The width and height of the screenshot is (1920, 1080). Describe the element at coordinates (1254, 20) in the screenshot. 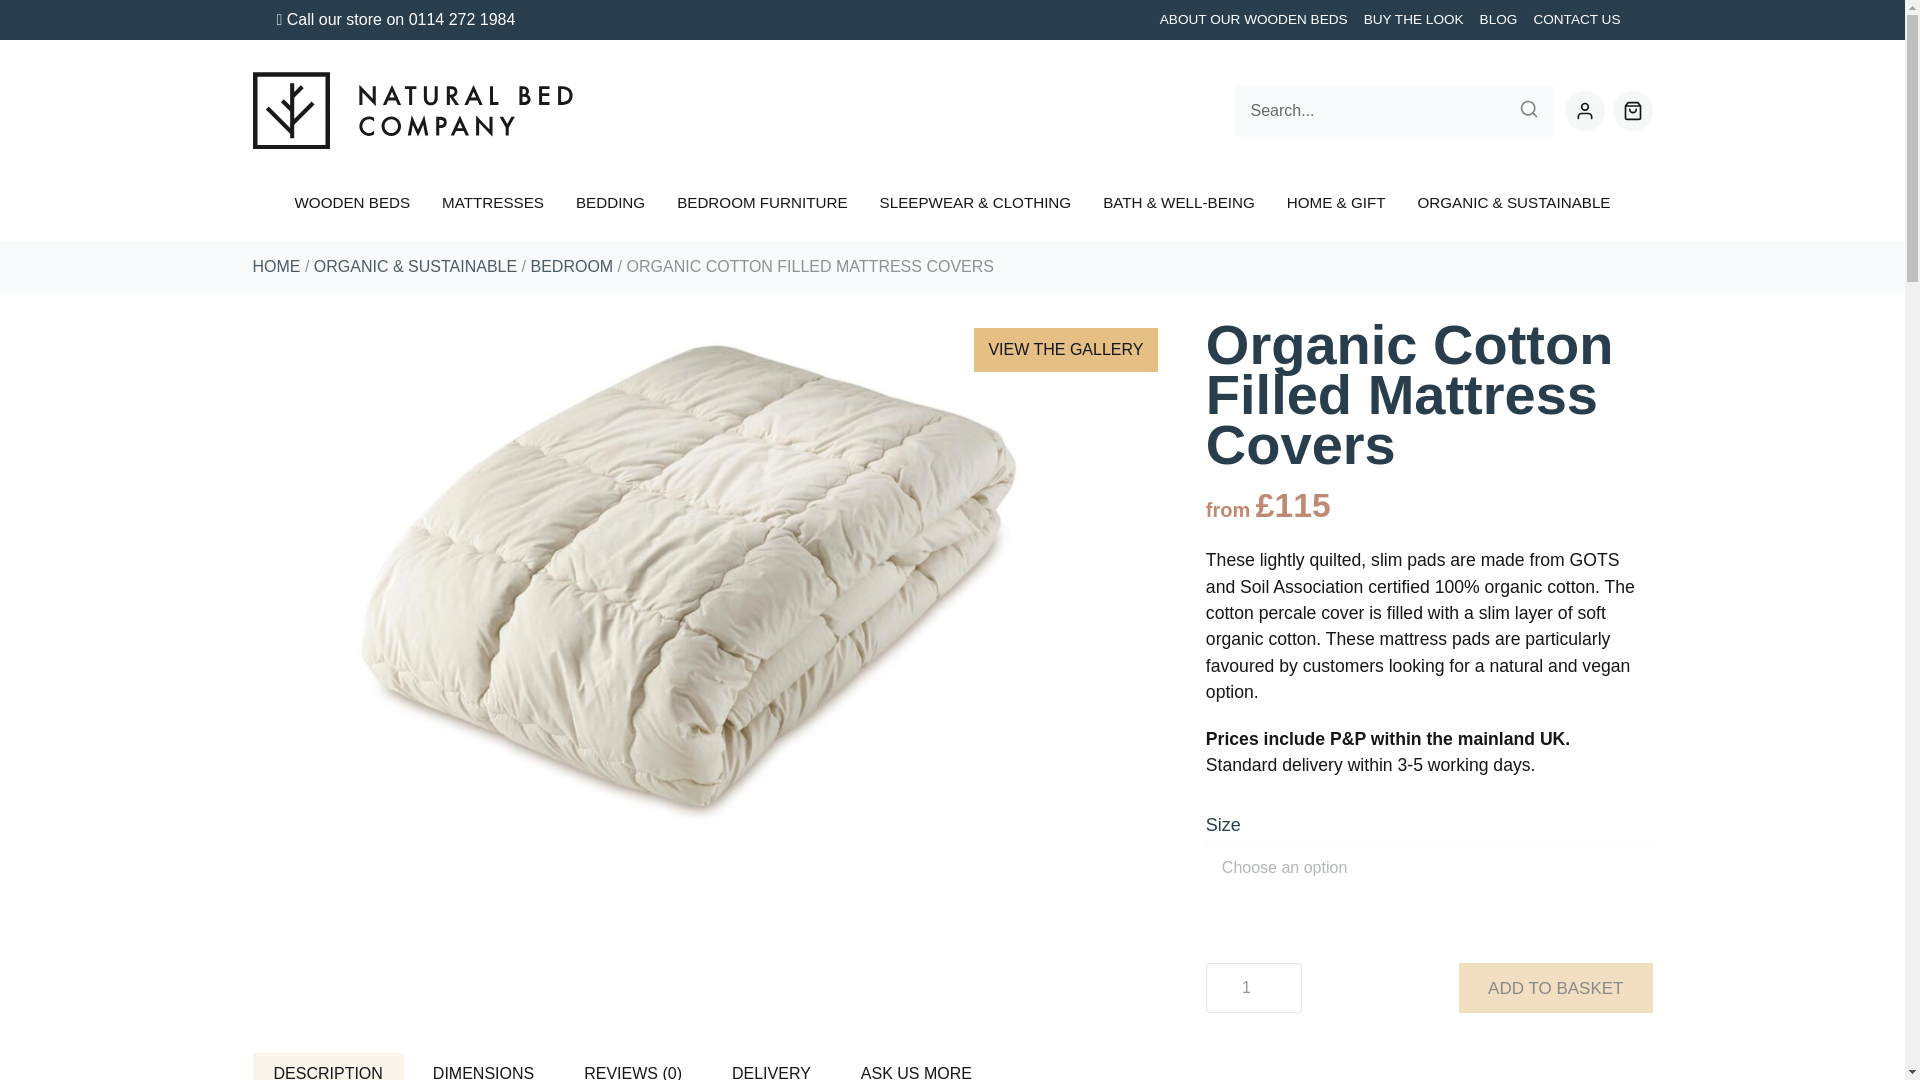

I see `ABOUT OUR WOODEN BEDS` at that location.